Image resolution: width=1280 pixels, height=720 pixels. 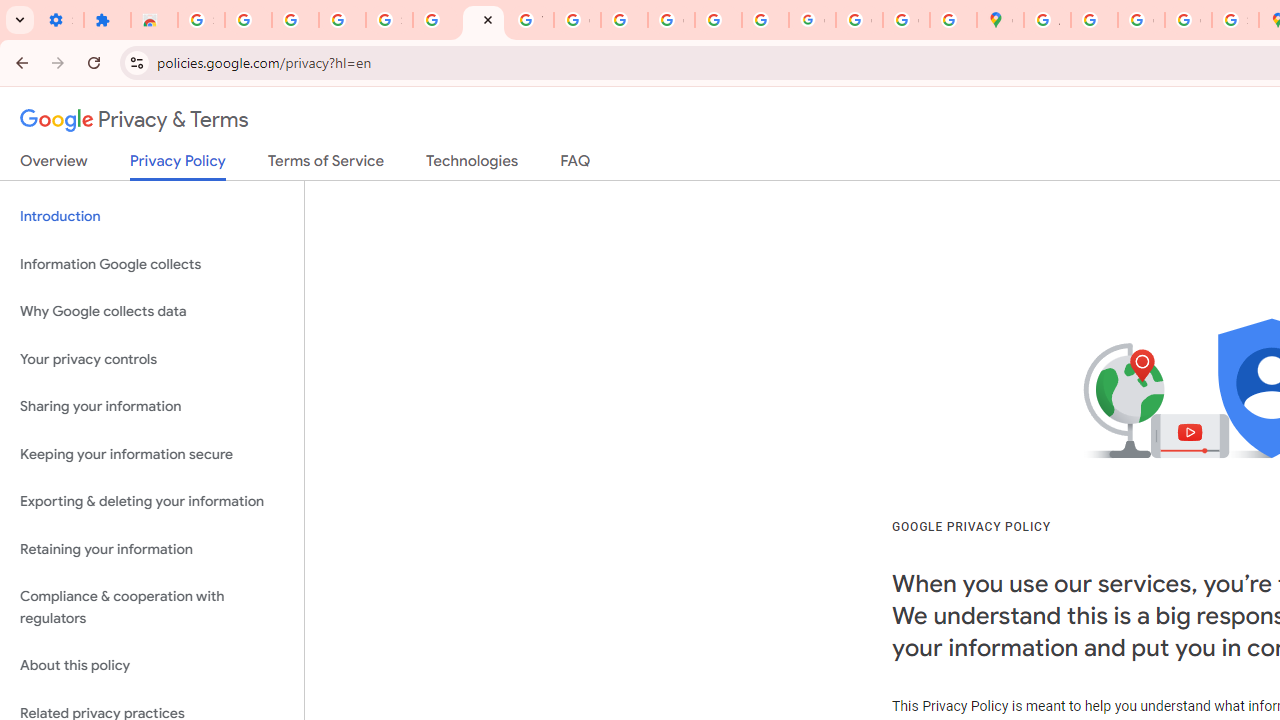 What do you see at coordinates (1000, 20) in the screenshot?
I see `Google Maps` at bounding box center [1000, 20].